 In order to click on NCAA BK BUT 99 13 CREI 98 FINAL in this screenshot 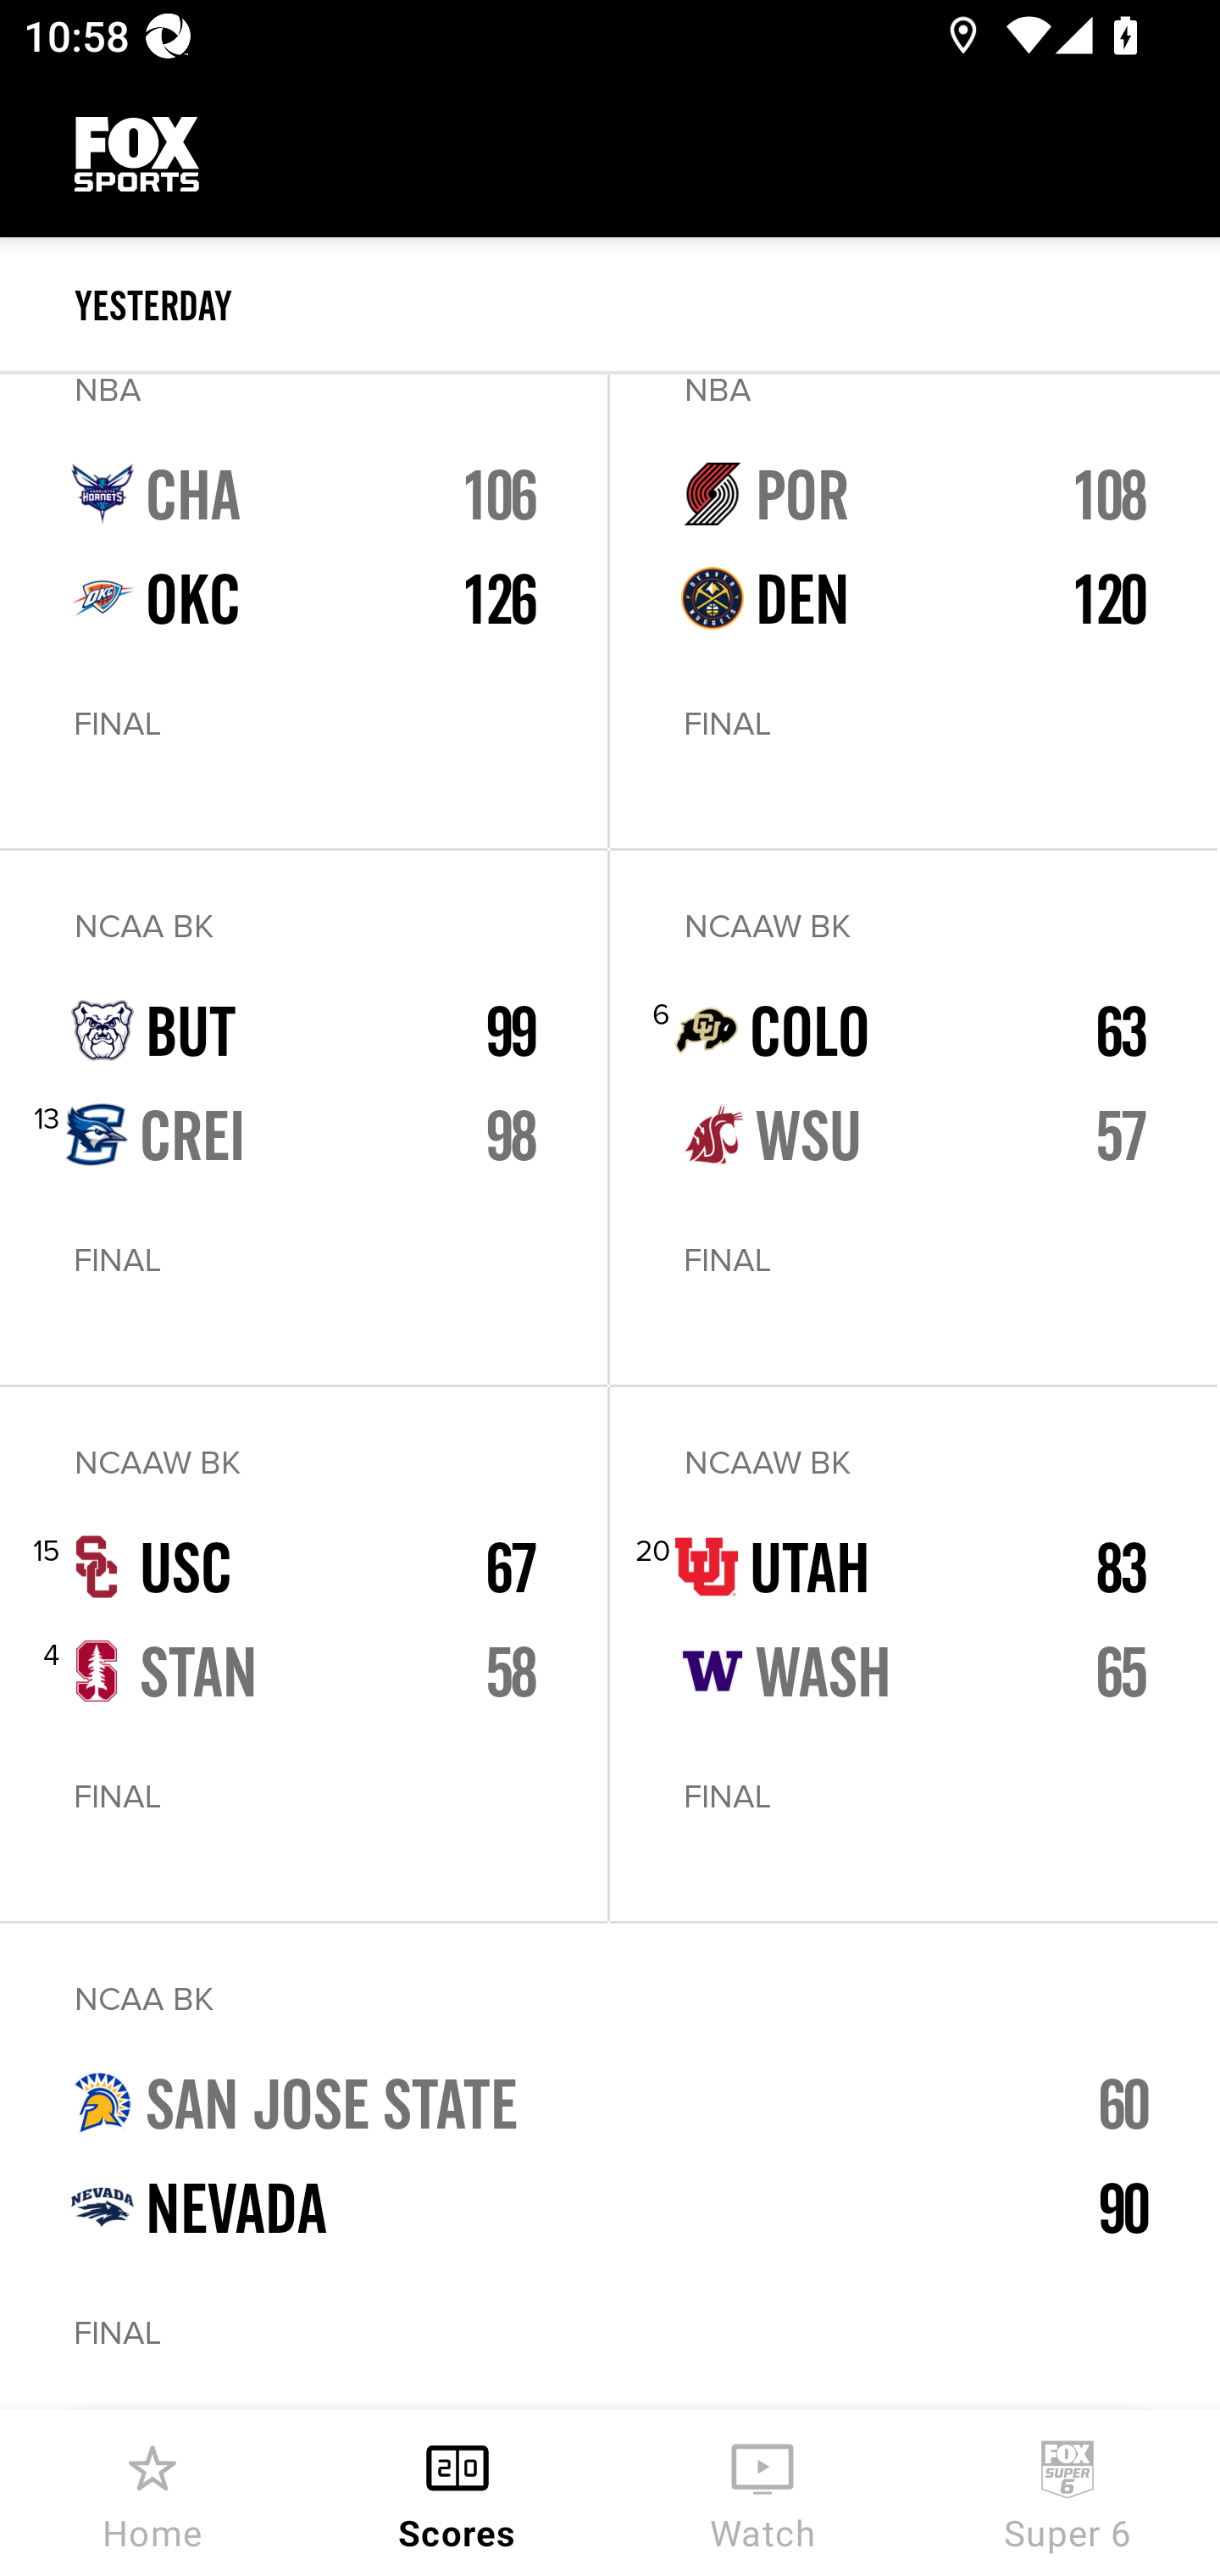, I will do `click(303, 1118)`.